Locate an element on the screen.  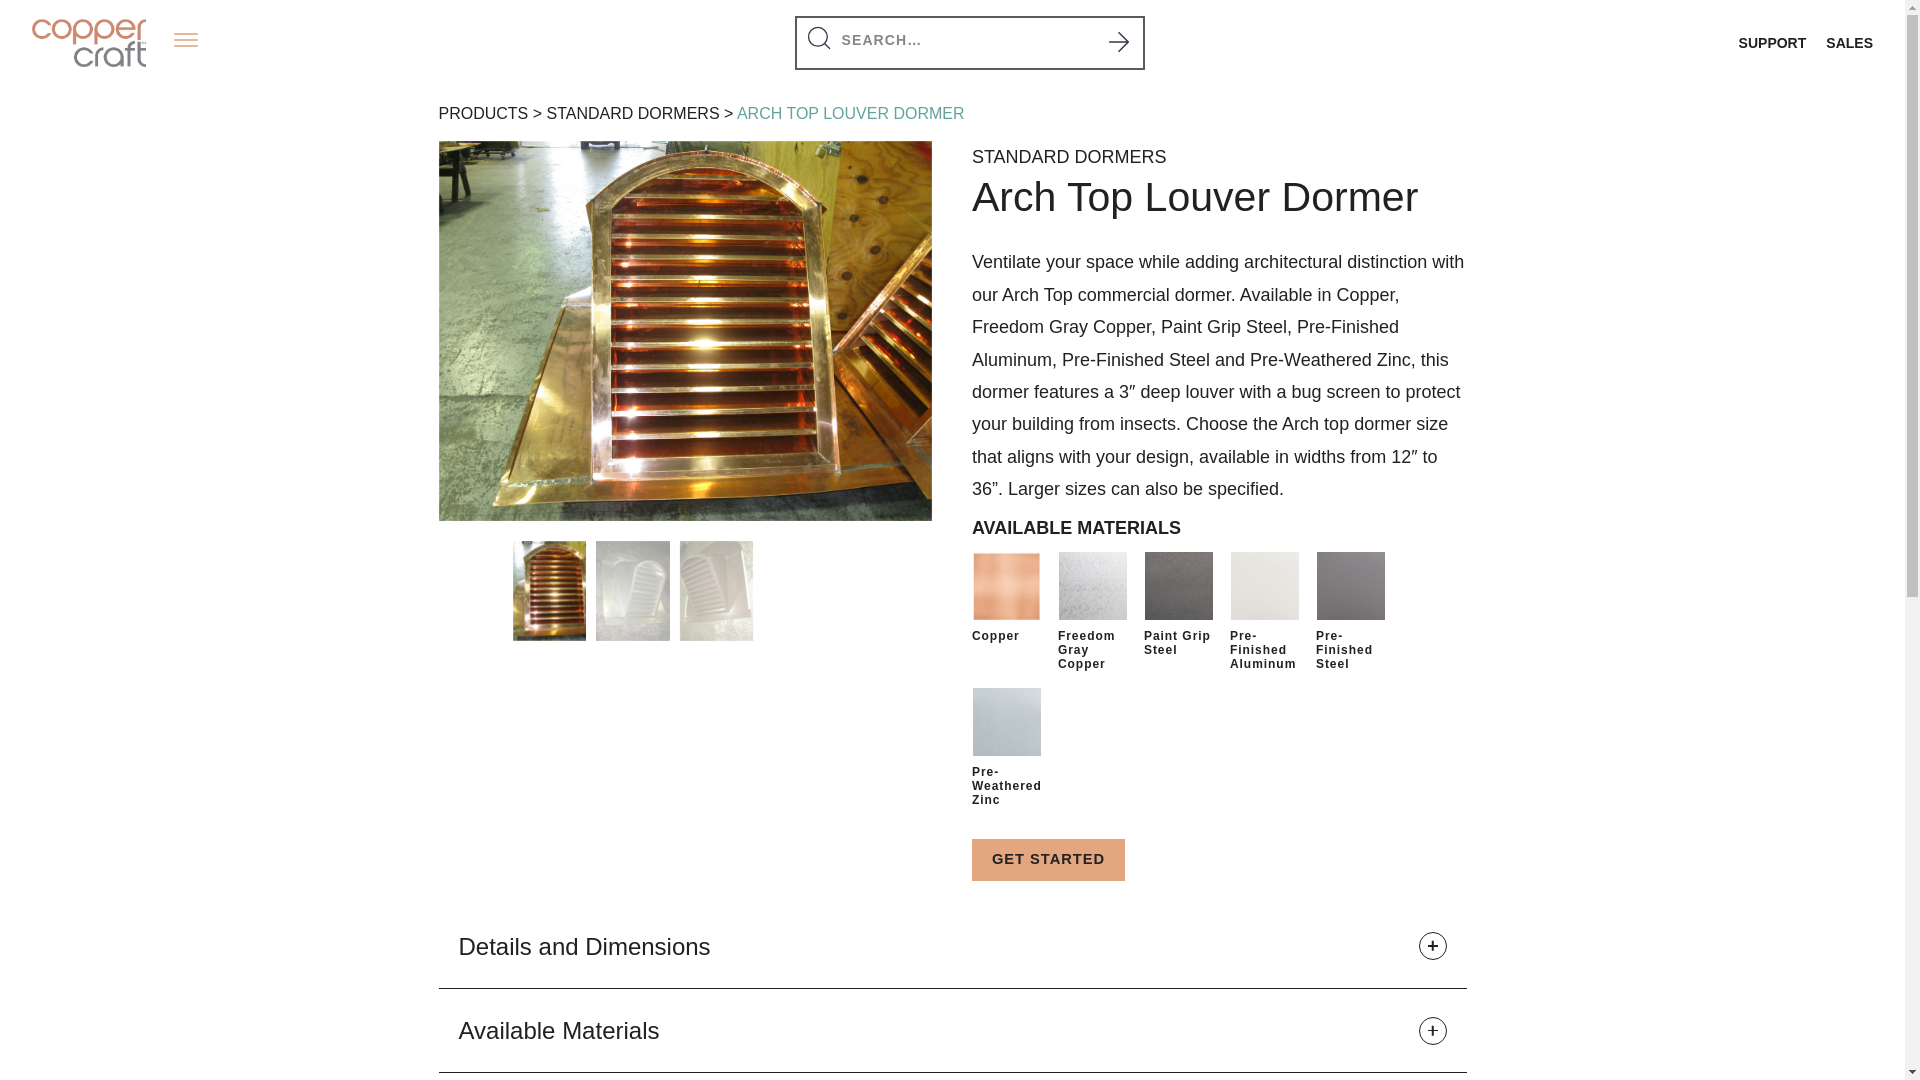
Freedom Gray Copper is located at coordinates (1092, 586).